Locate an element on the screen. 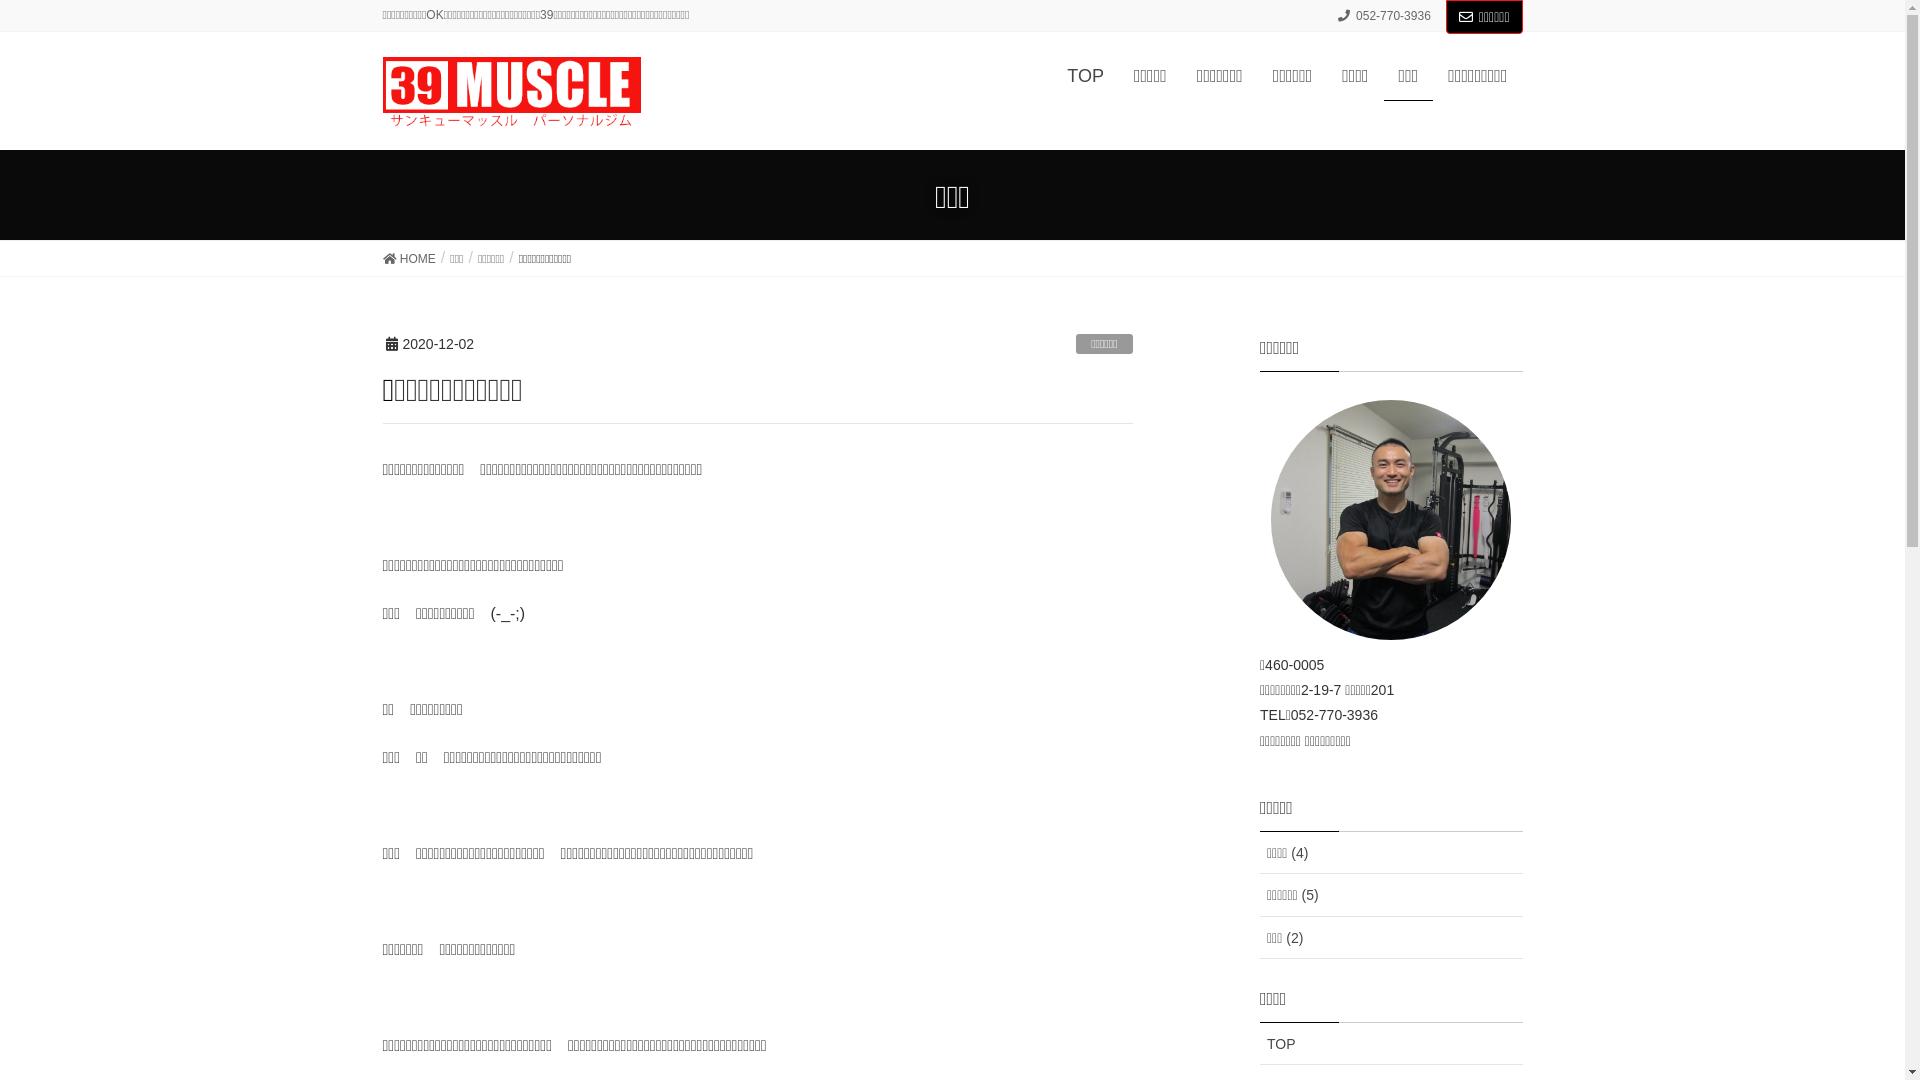  TOP is located at coordinates (1392, 1044).